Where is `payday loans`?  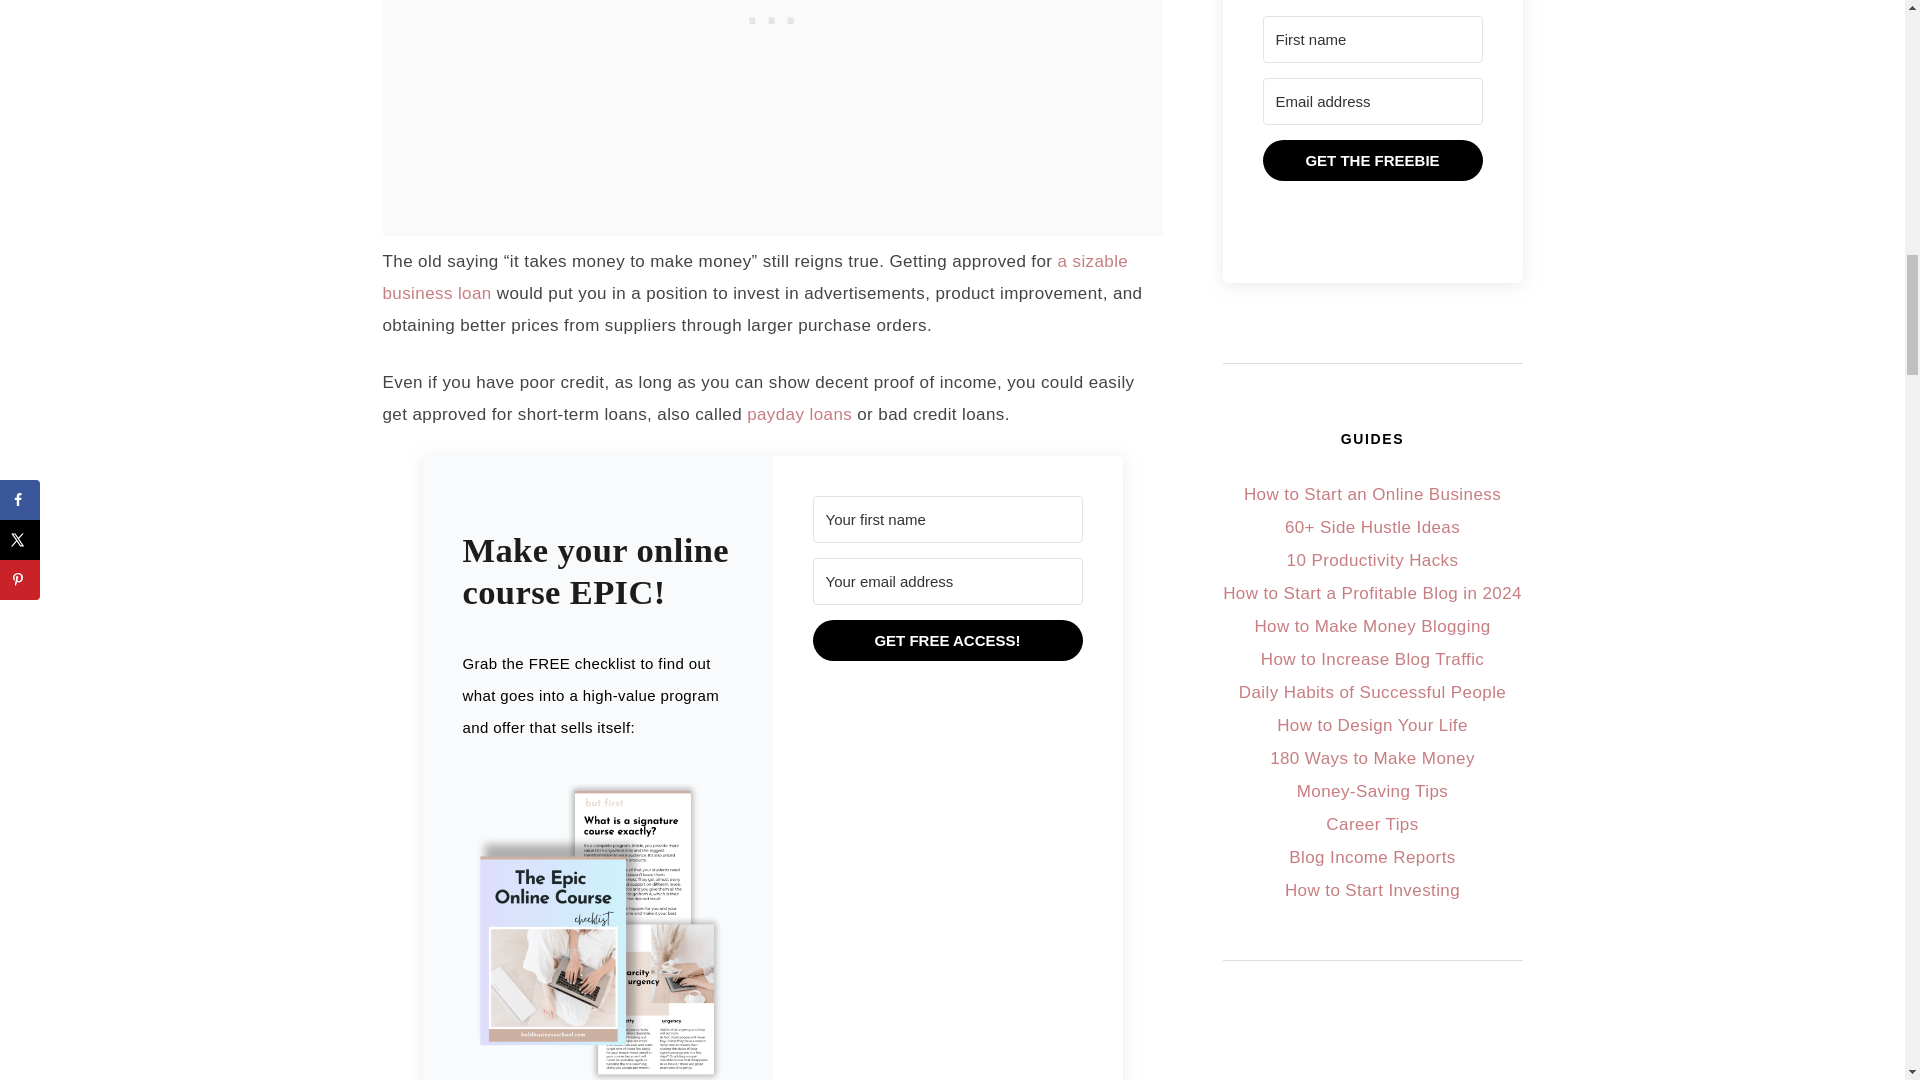
payday loans is located at coordinates (799, 414).